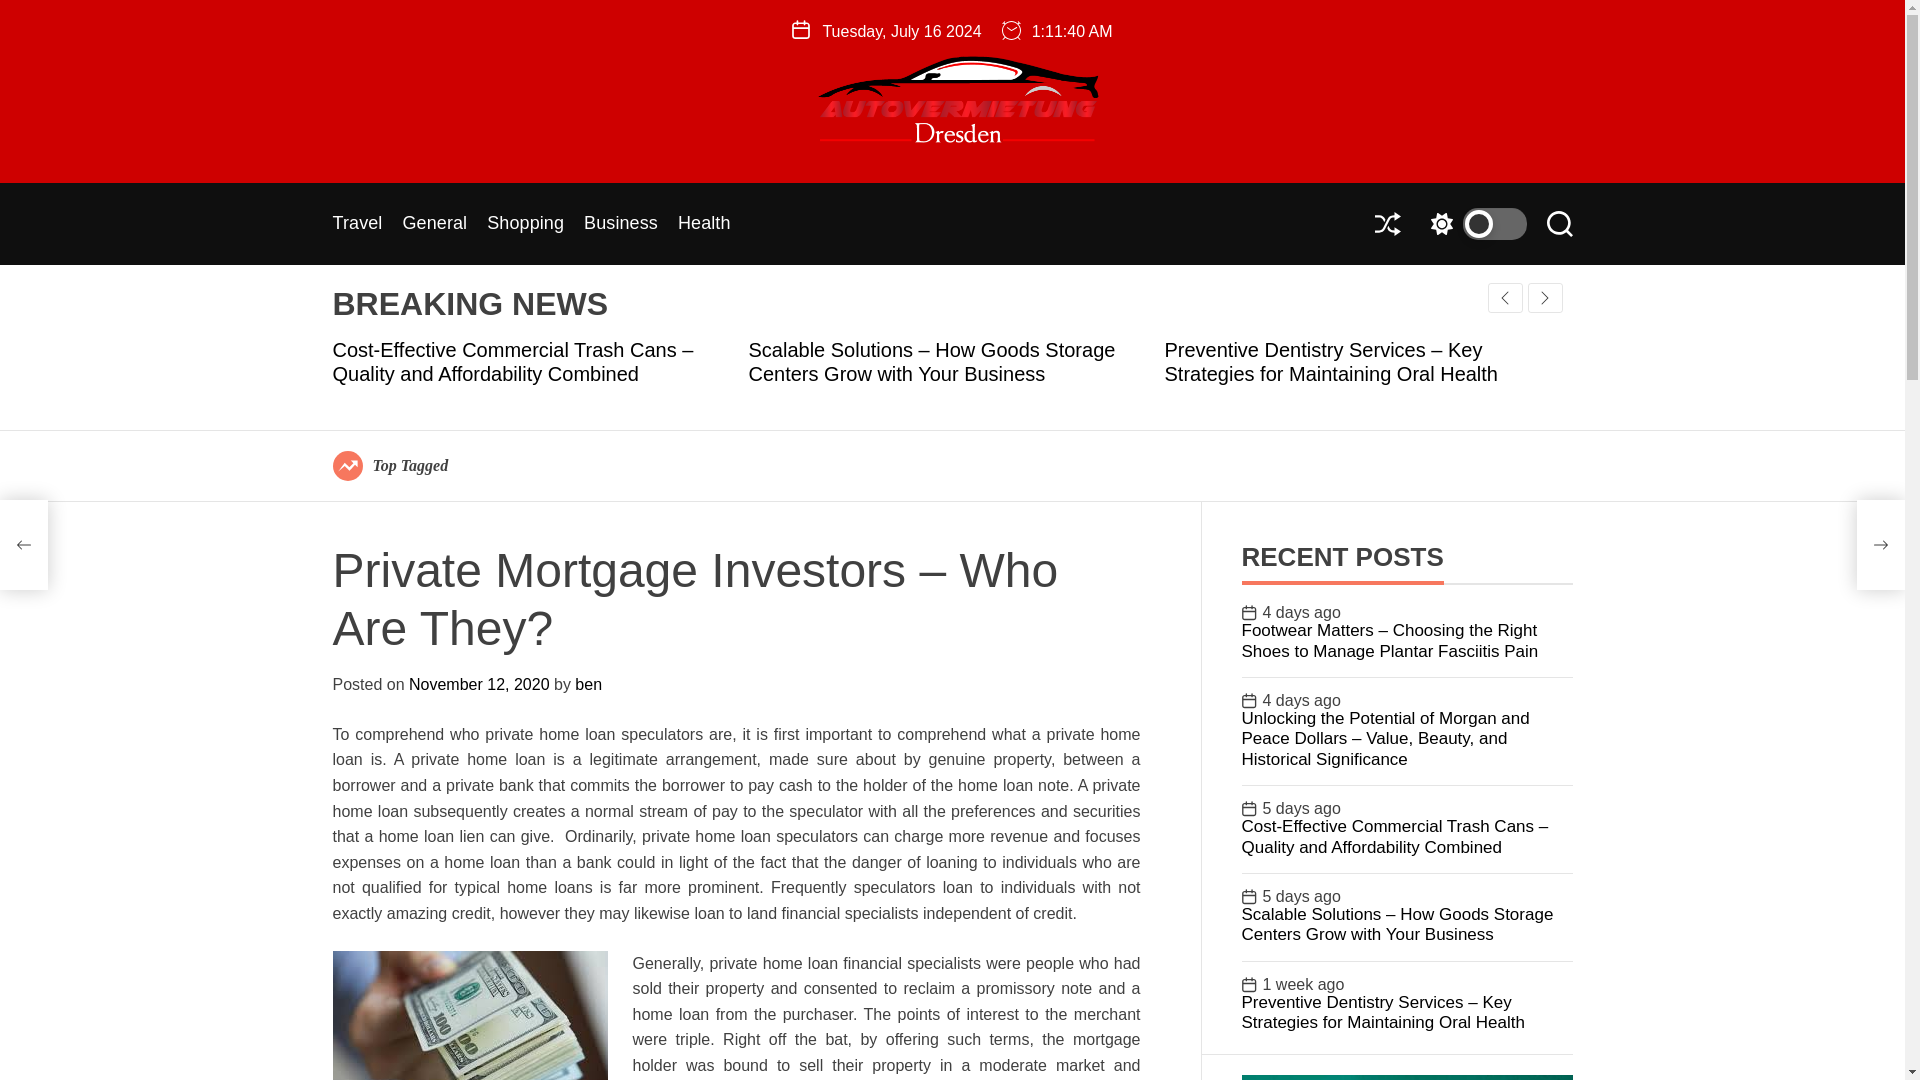  What do you see at coordinates (1473, 224) in the screenshot?
I see `Switch color mode` at bounding box center [1473, 224].